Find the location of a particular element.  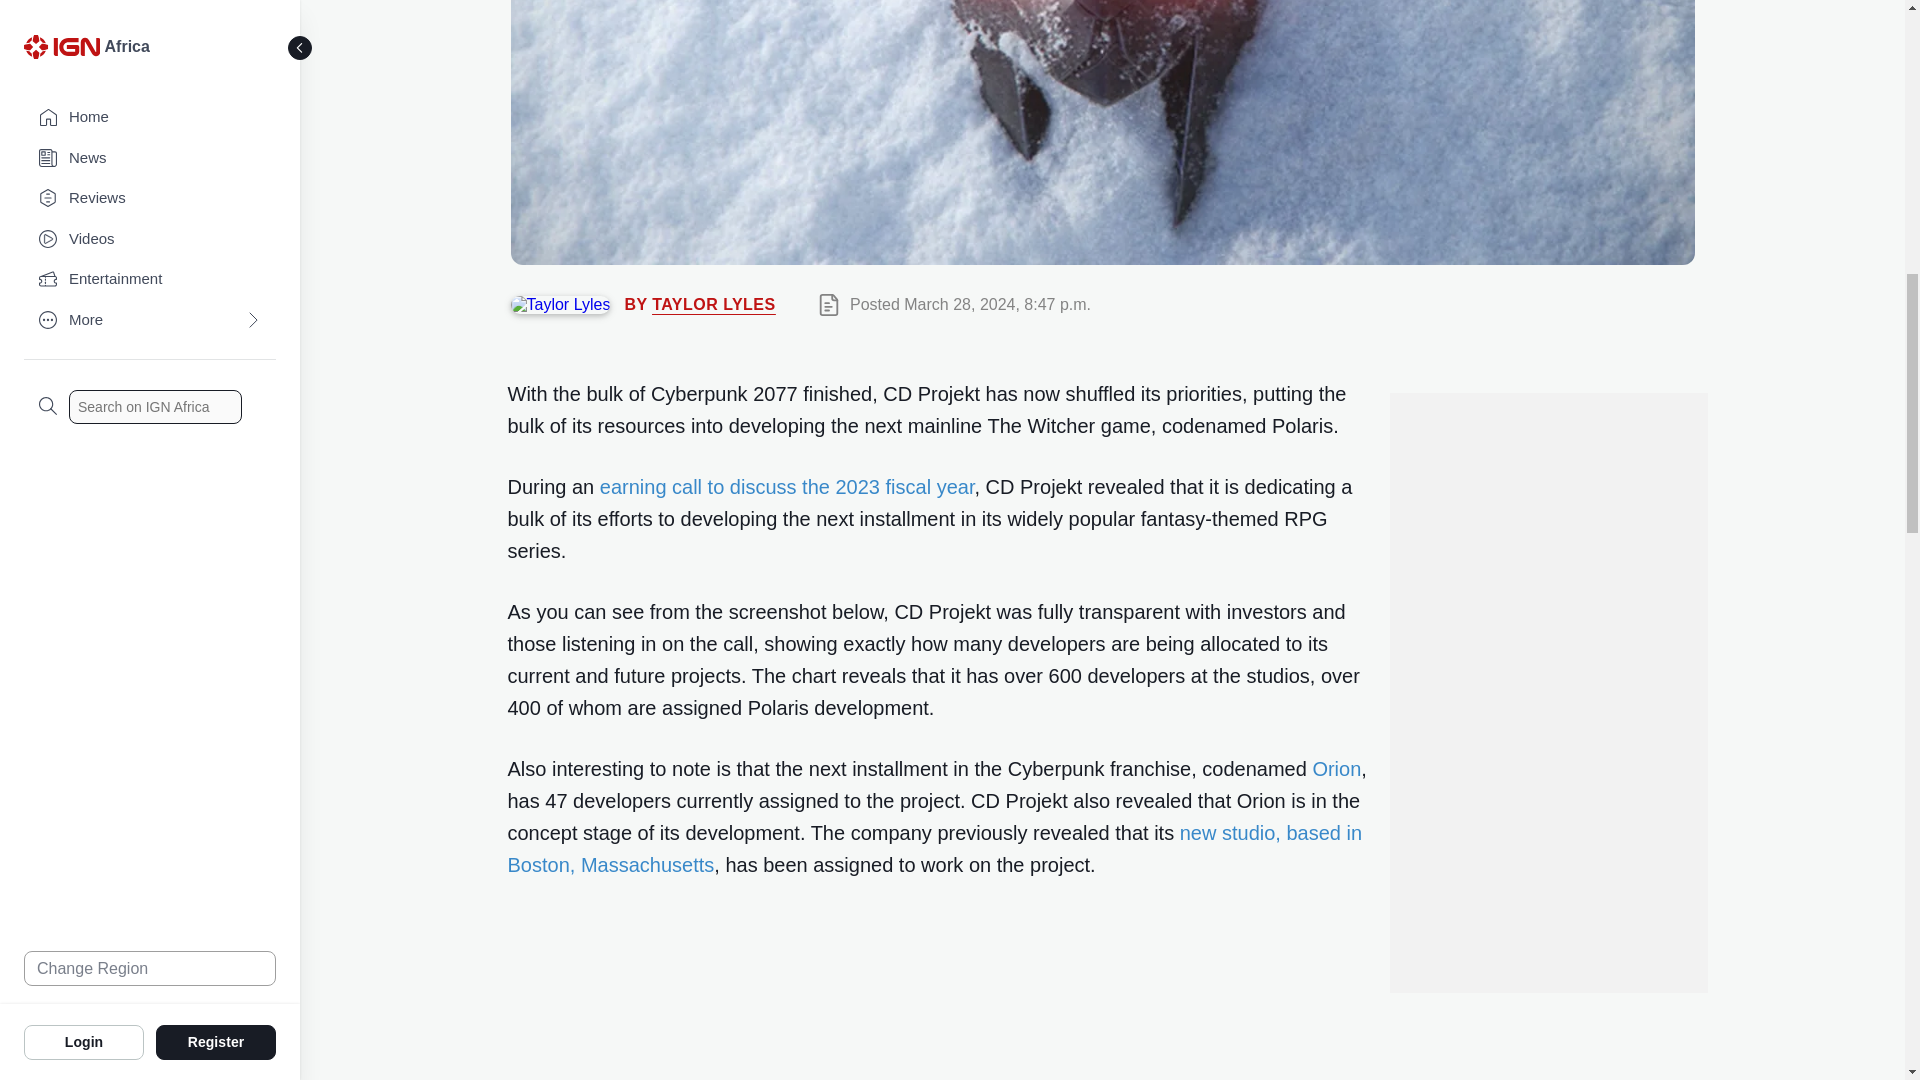

Orion is located at coordinates (1336, 768).